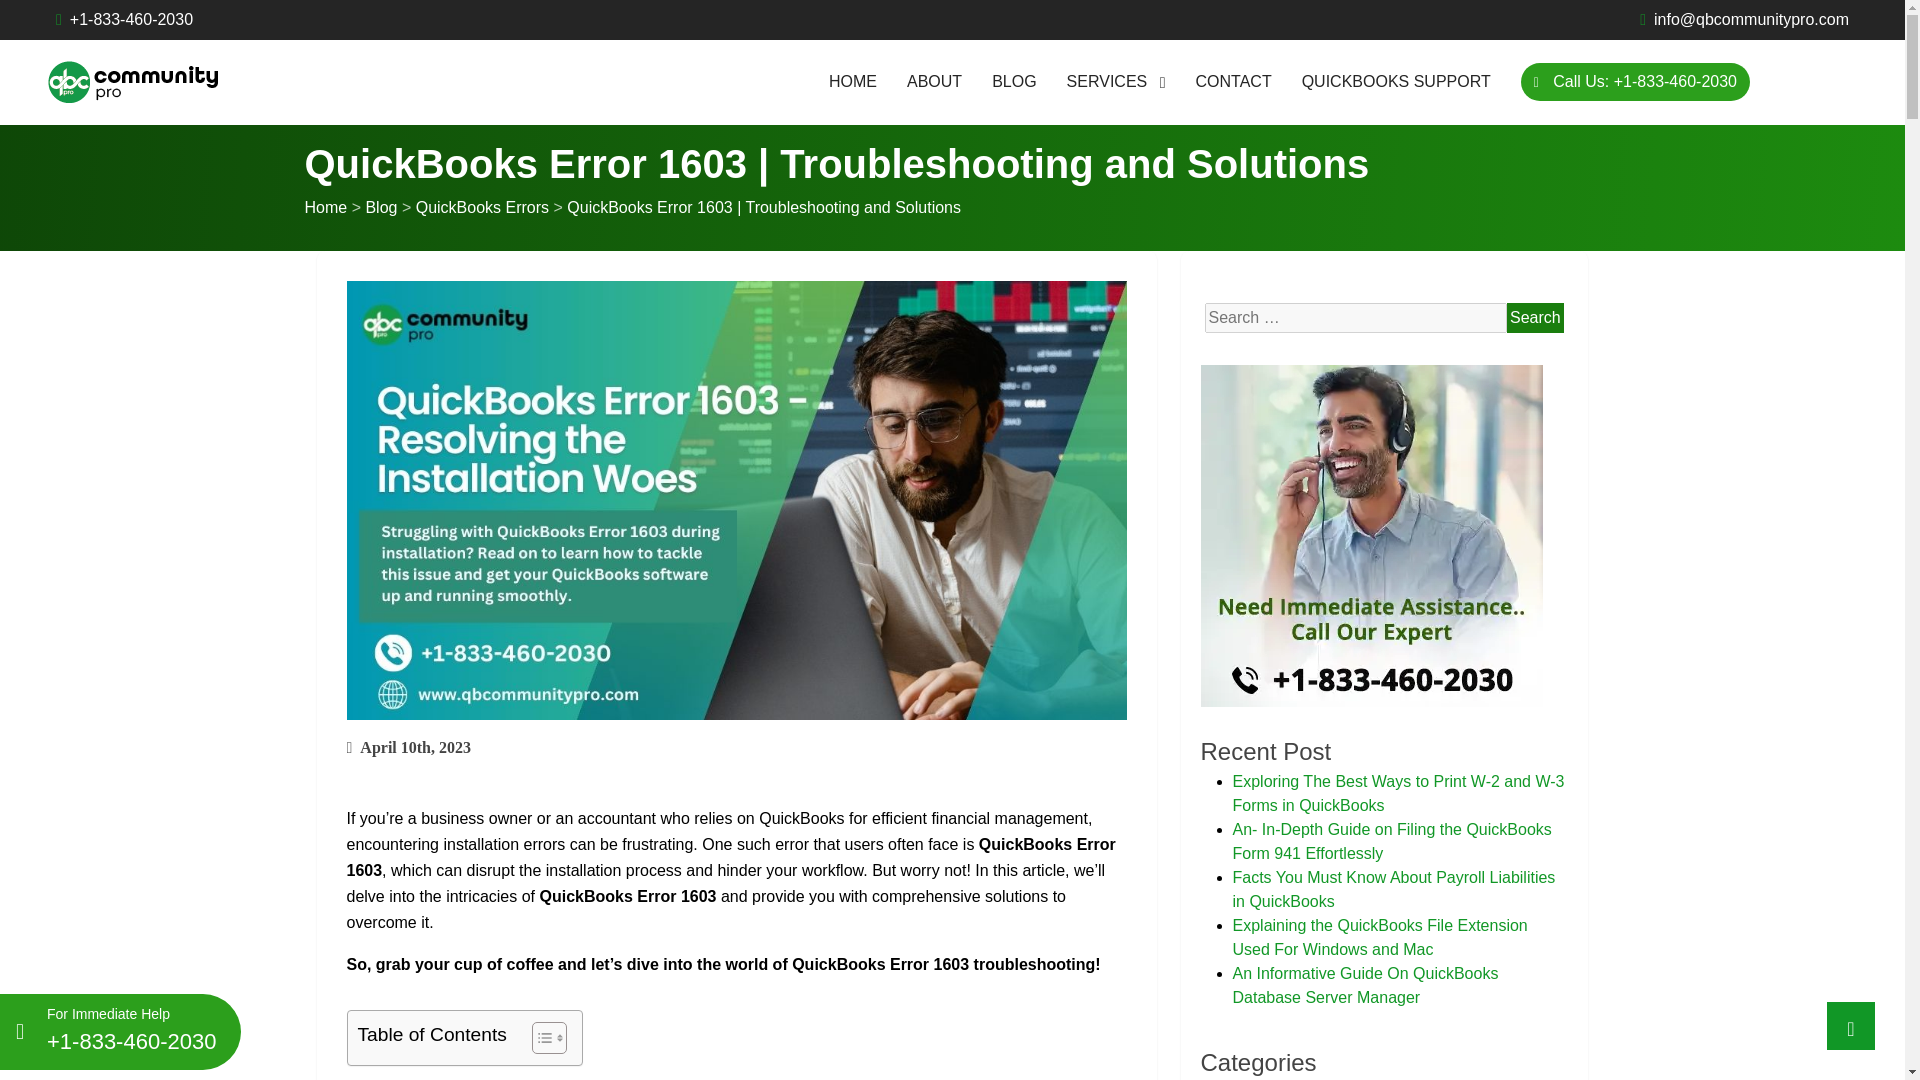 Image resolution: width=1920 pixels, height=1080 pixels. What do you see at coordinates (1234, 82) in the screenshot?
I see `CONTACT` at bounding box center [1234, 82].